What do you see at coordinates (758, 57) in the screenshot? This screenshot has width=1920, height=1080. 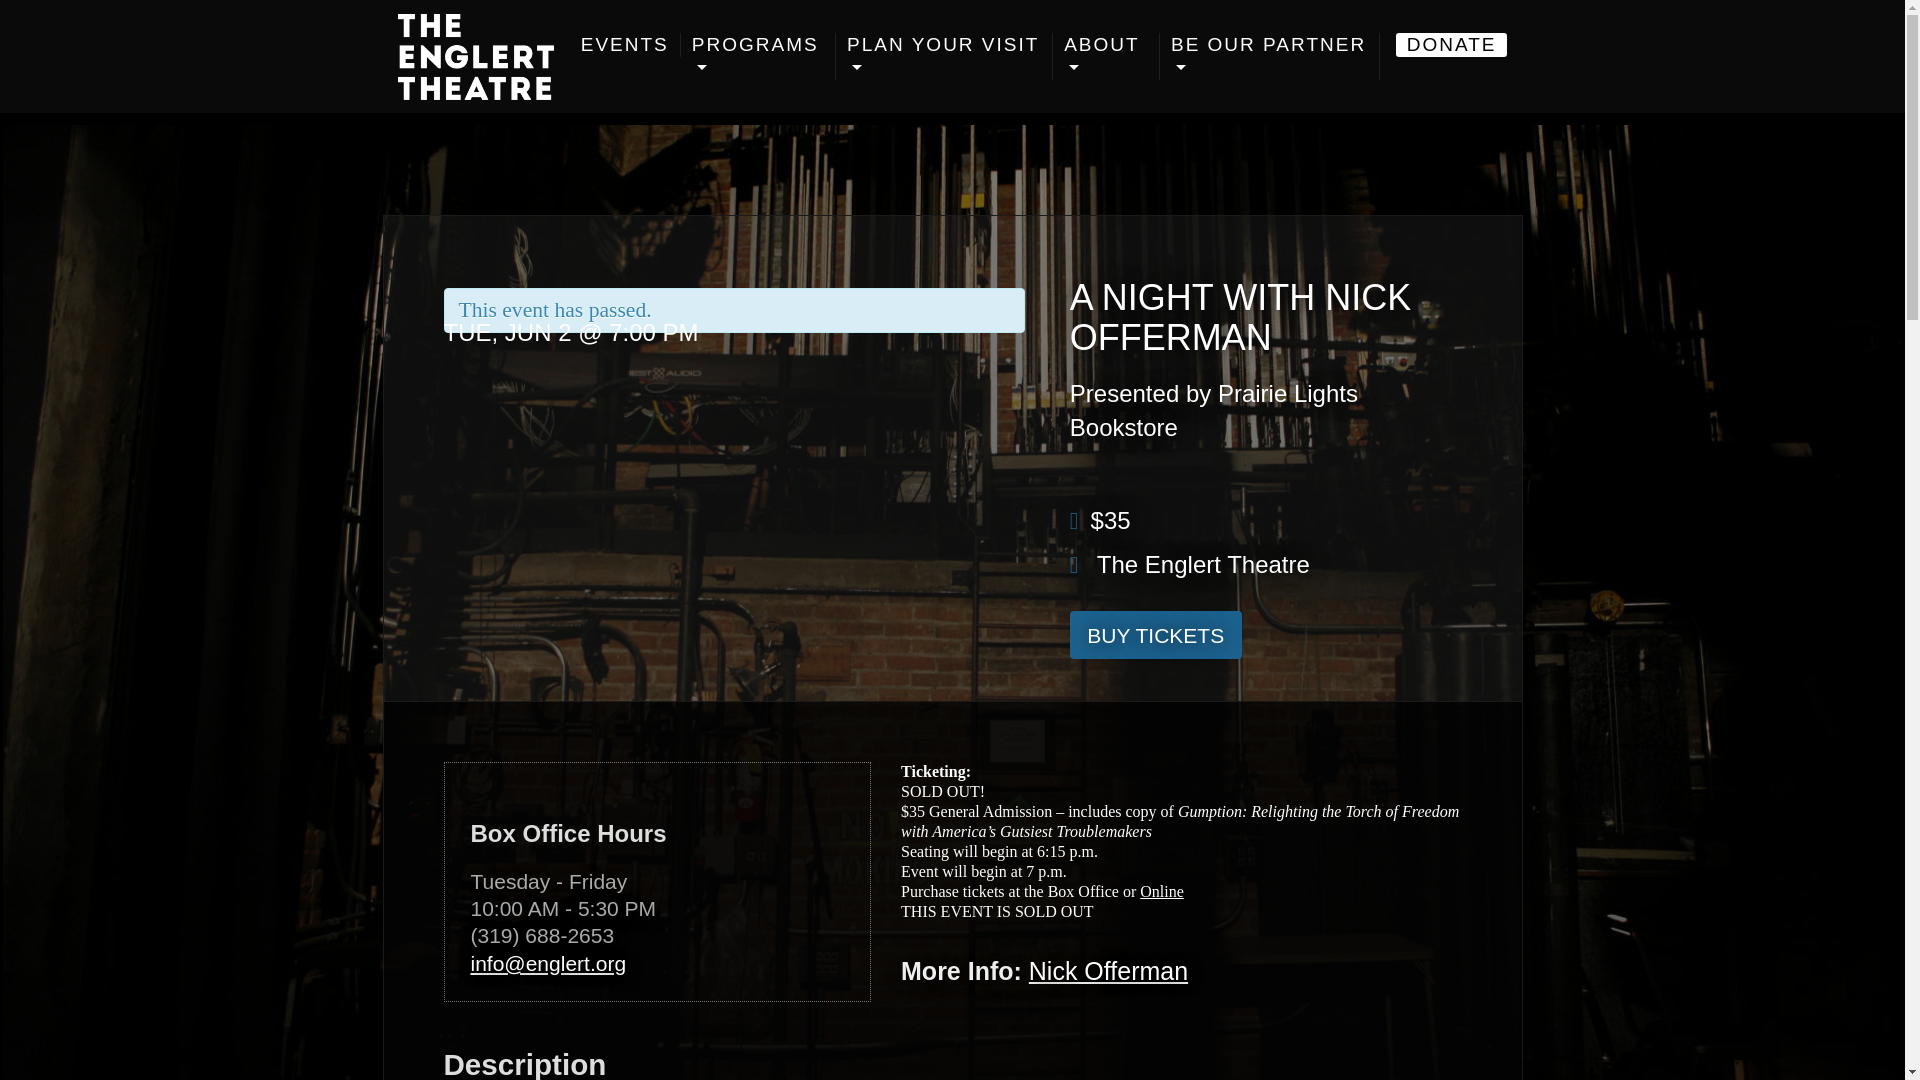 I see `Programs` at bounding box center [758, 57].